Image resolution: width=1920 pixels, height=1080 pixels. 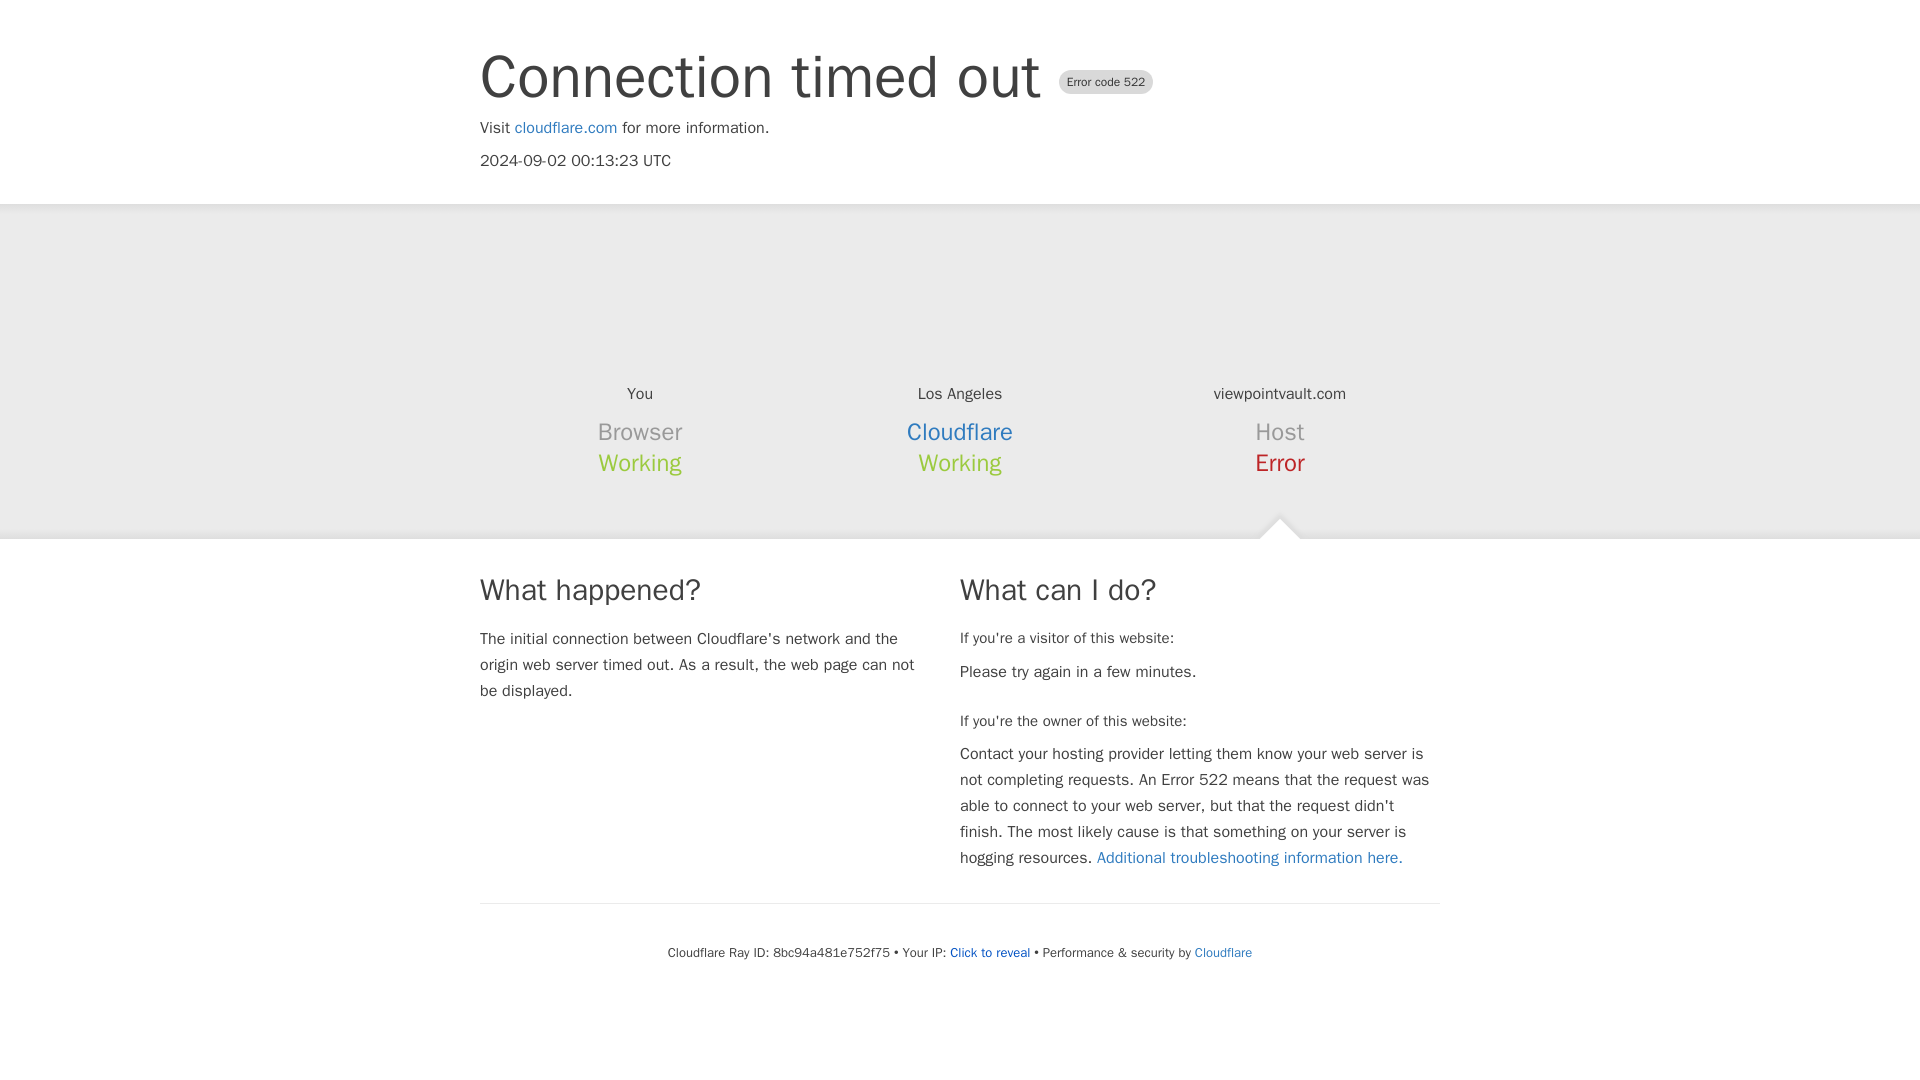 What do you see at coordinates (1250, 858) in the screenshot?
I see `Additional troubleshooting information here.` at bounding box center [1250, 858].